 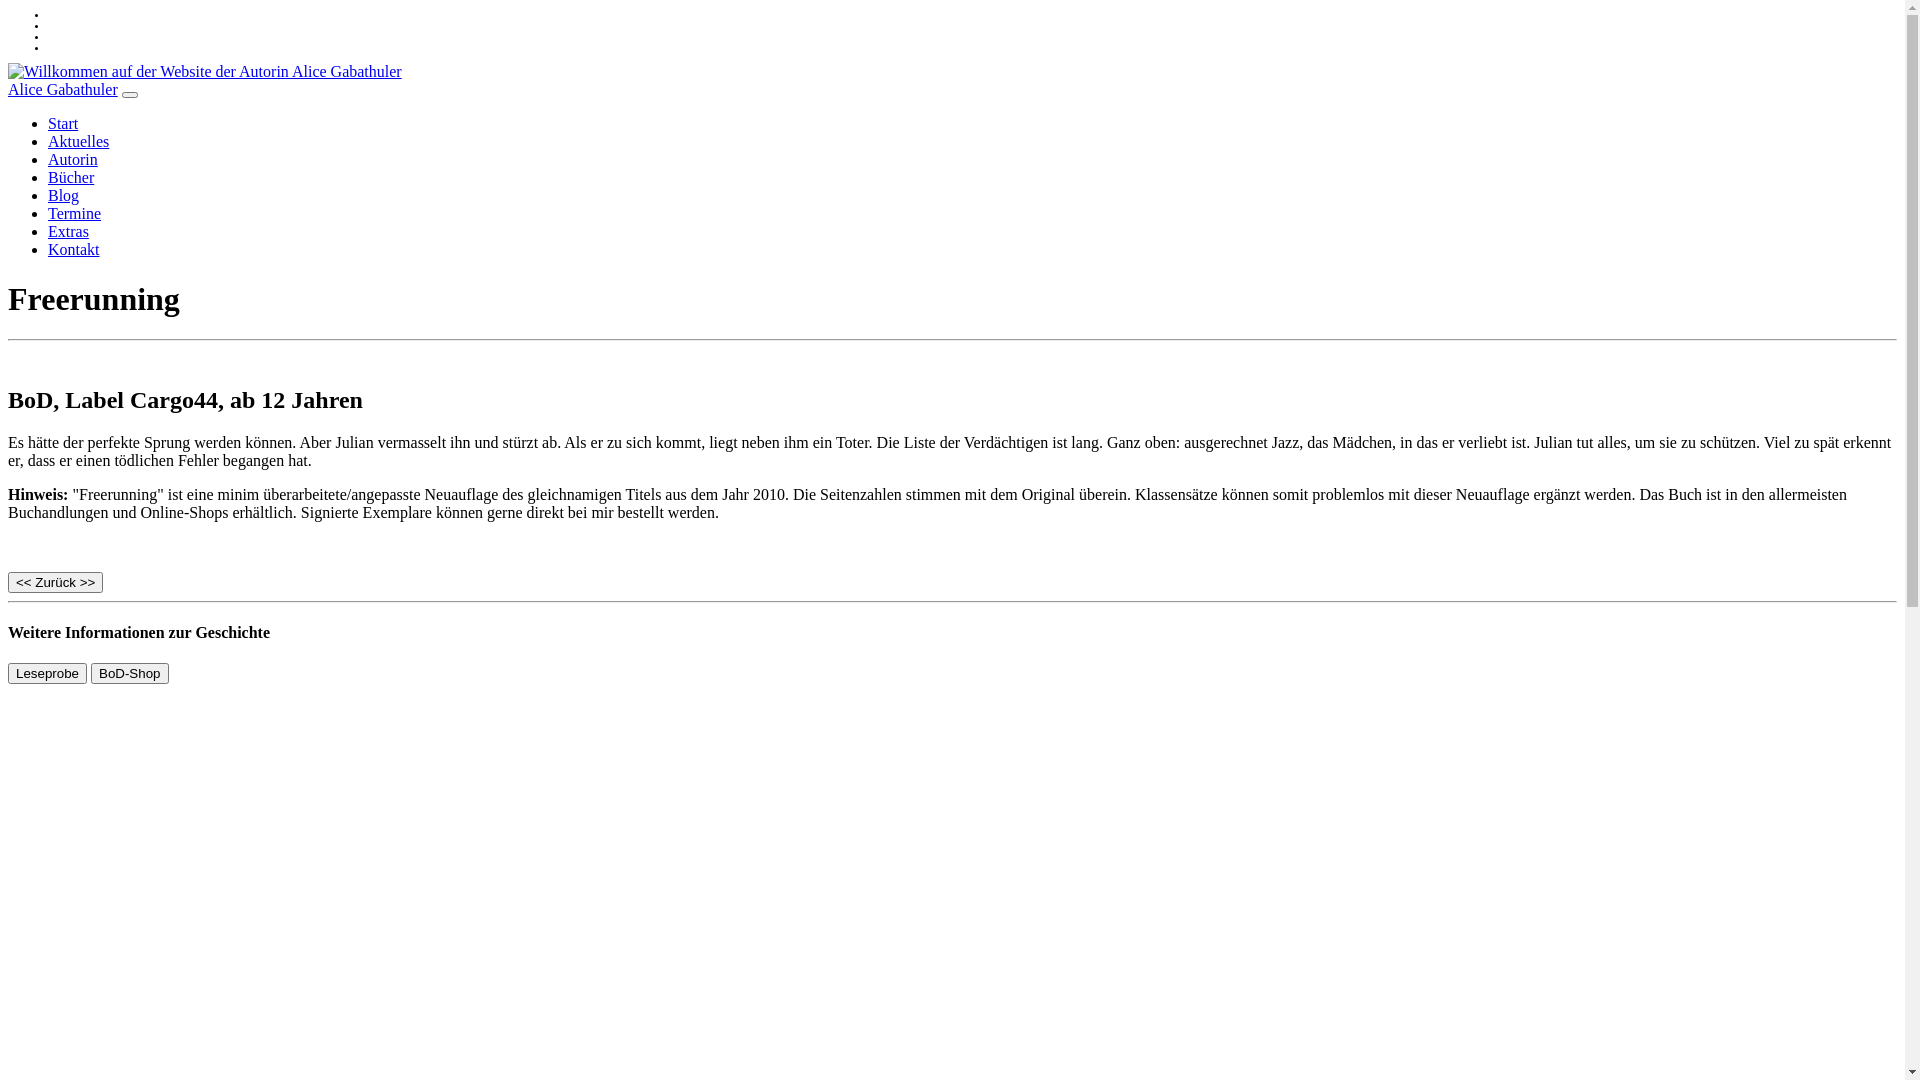 What do you see at coordinates (48, 674) in the screenshot?
I see `Leseprobe` at bounding box center [48, 674].